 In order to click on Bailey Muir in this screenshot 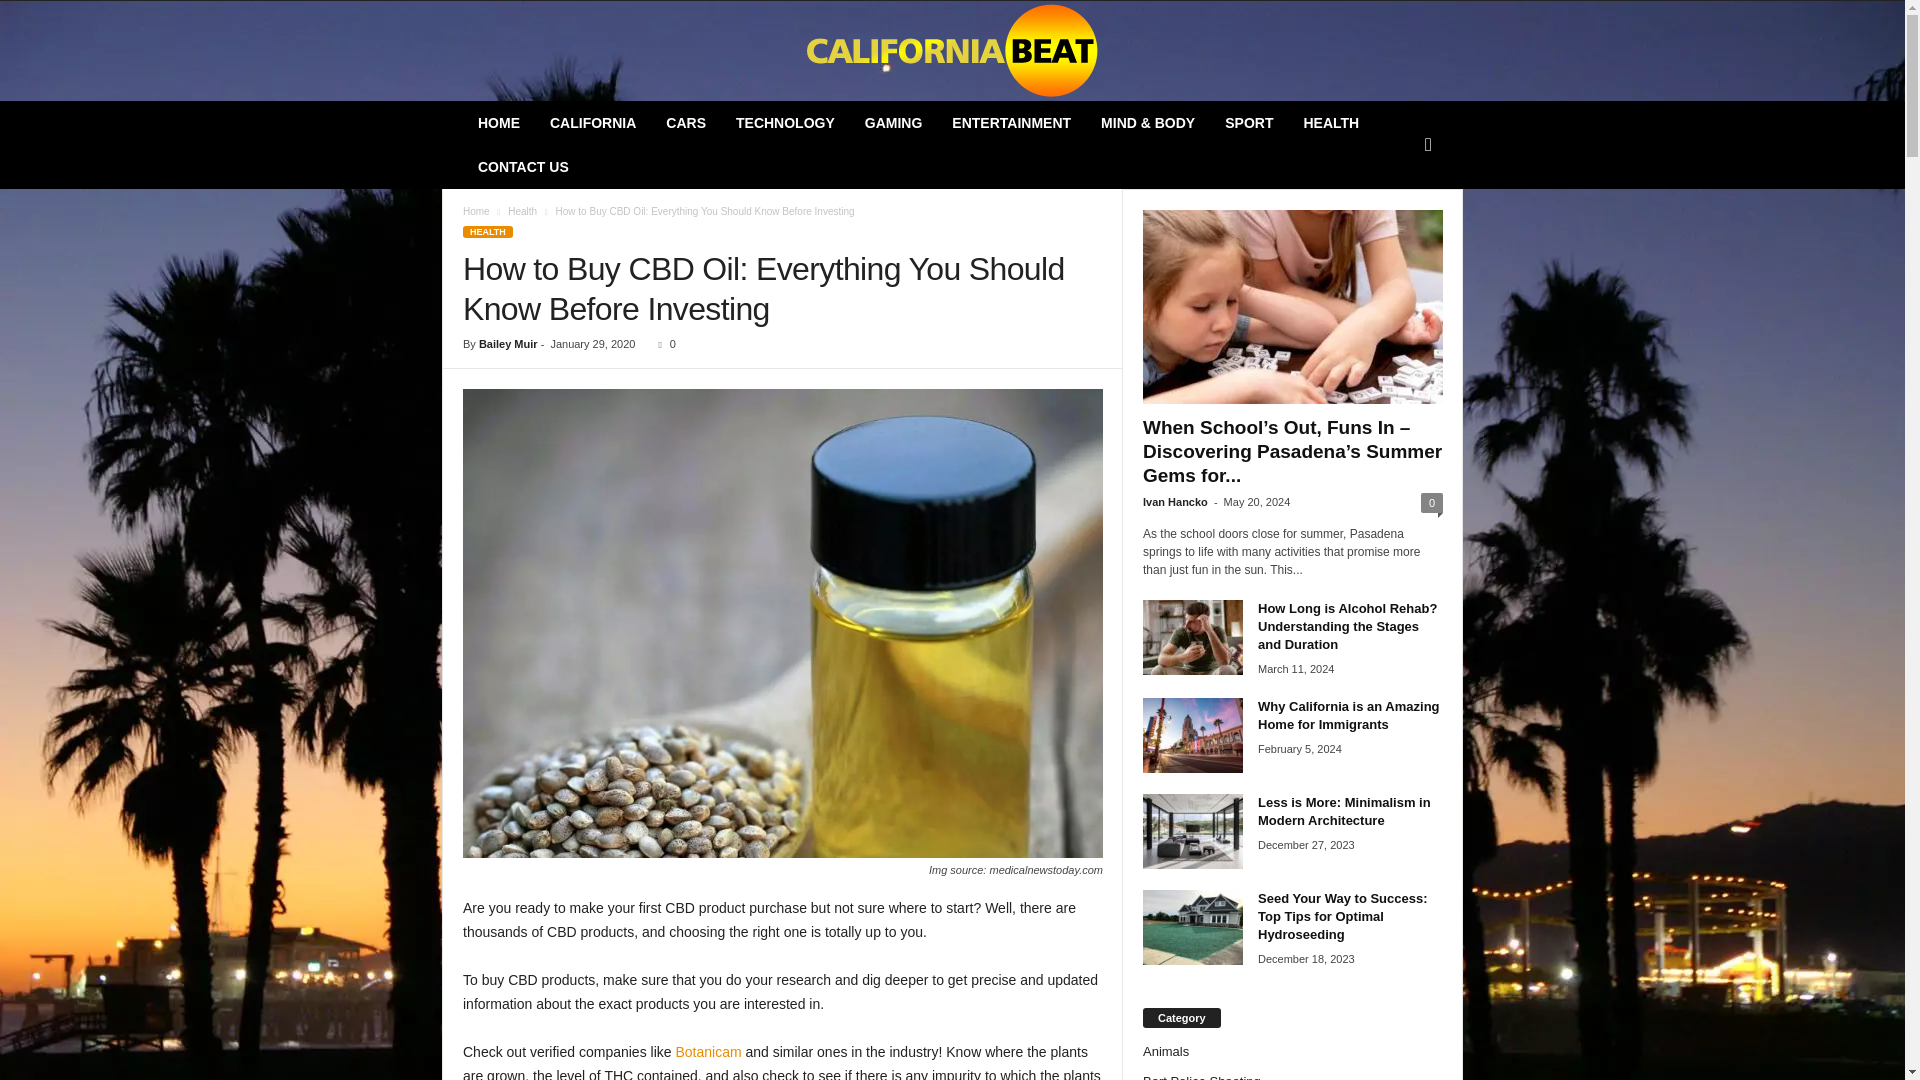, I will do `click(508, 344)`.